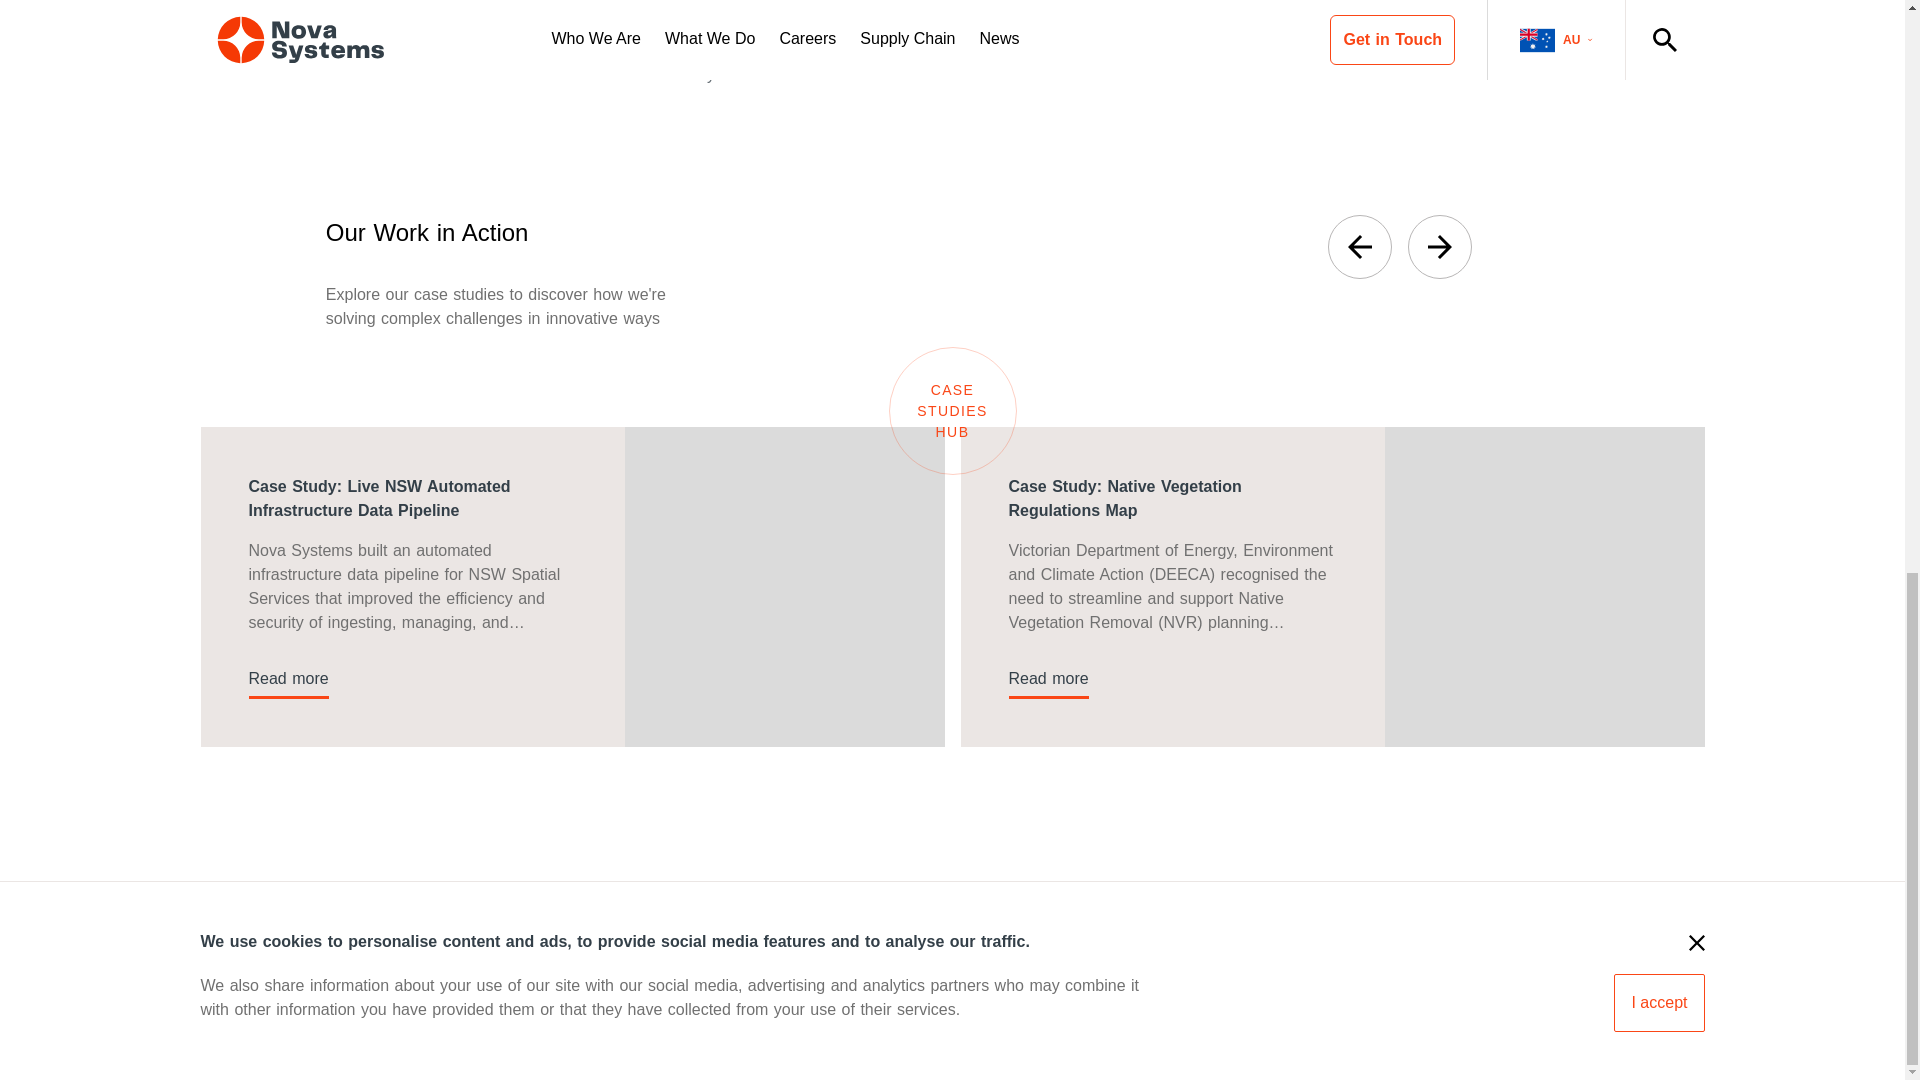 Image resolution: width=1920 pixels, height=1080 pixels. I want to click on Supply Chain, so click(560, 1047).